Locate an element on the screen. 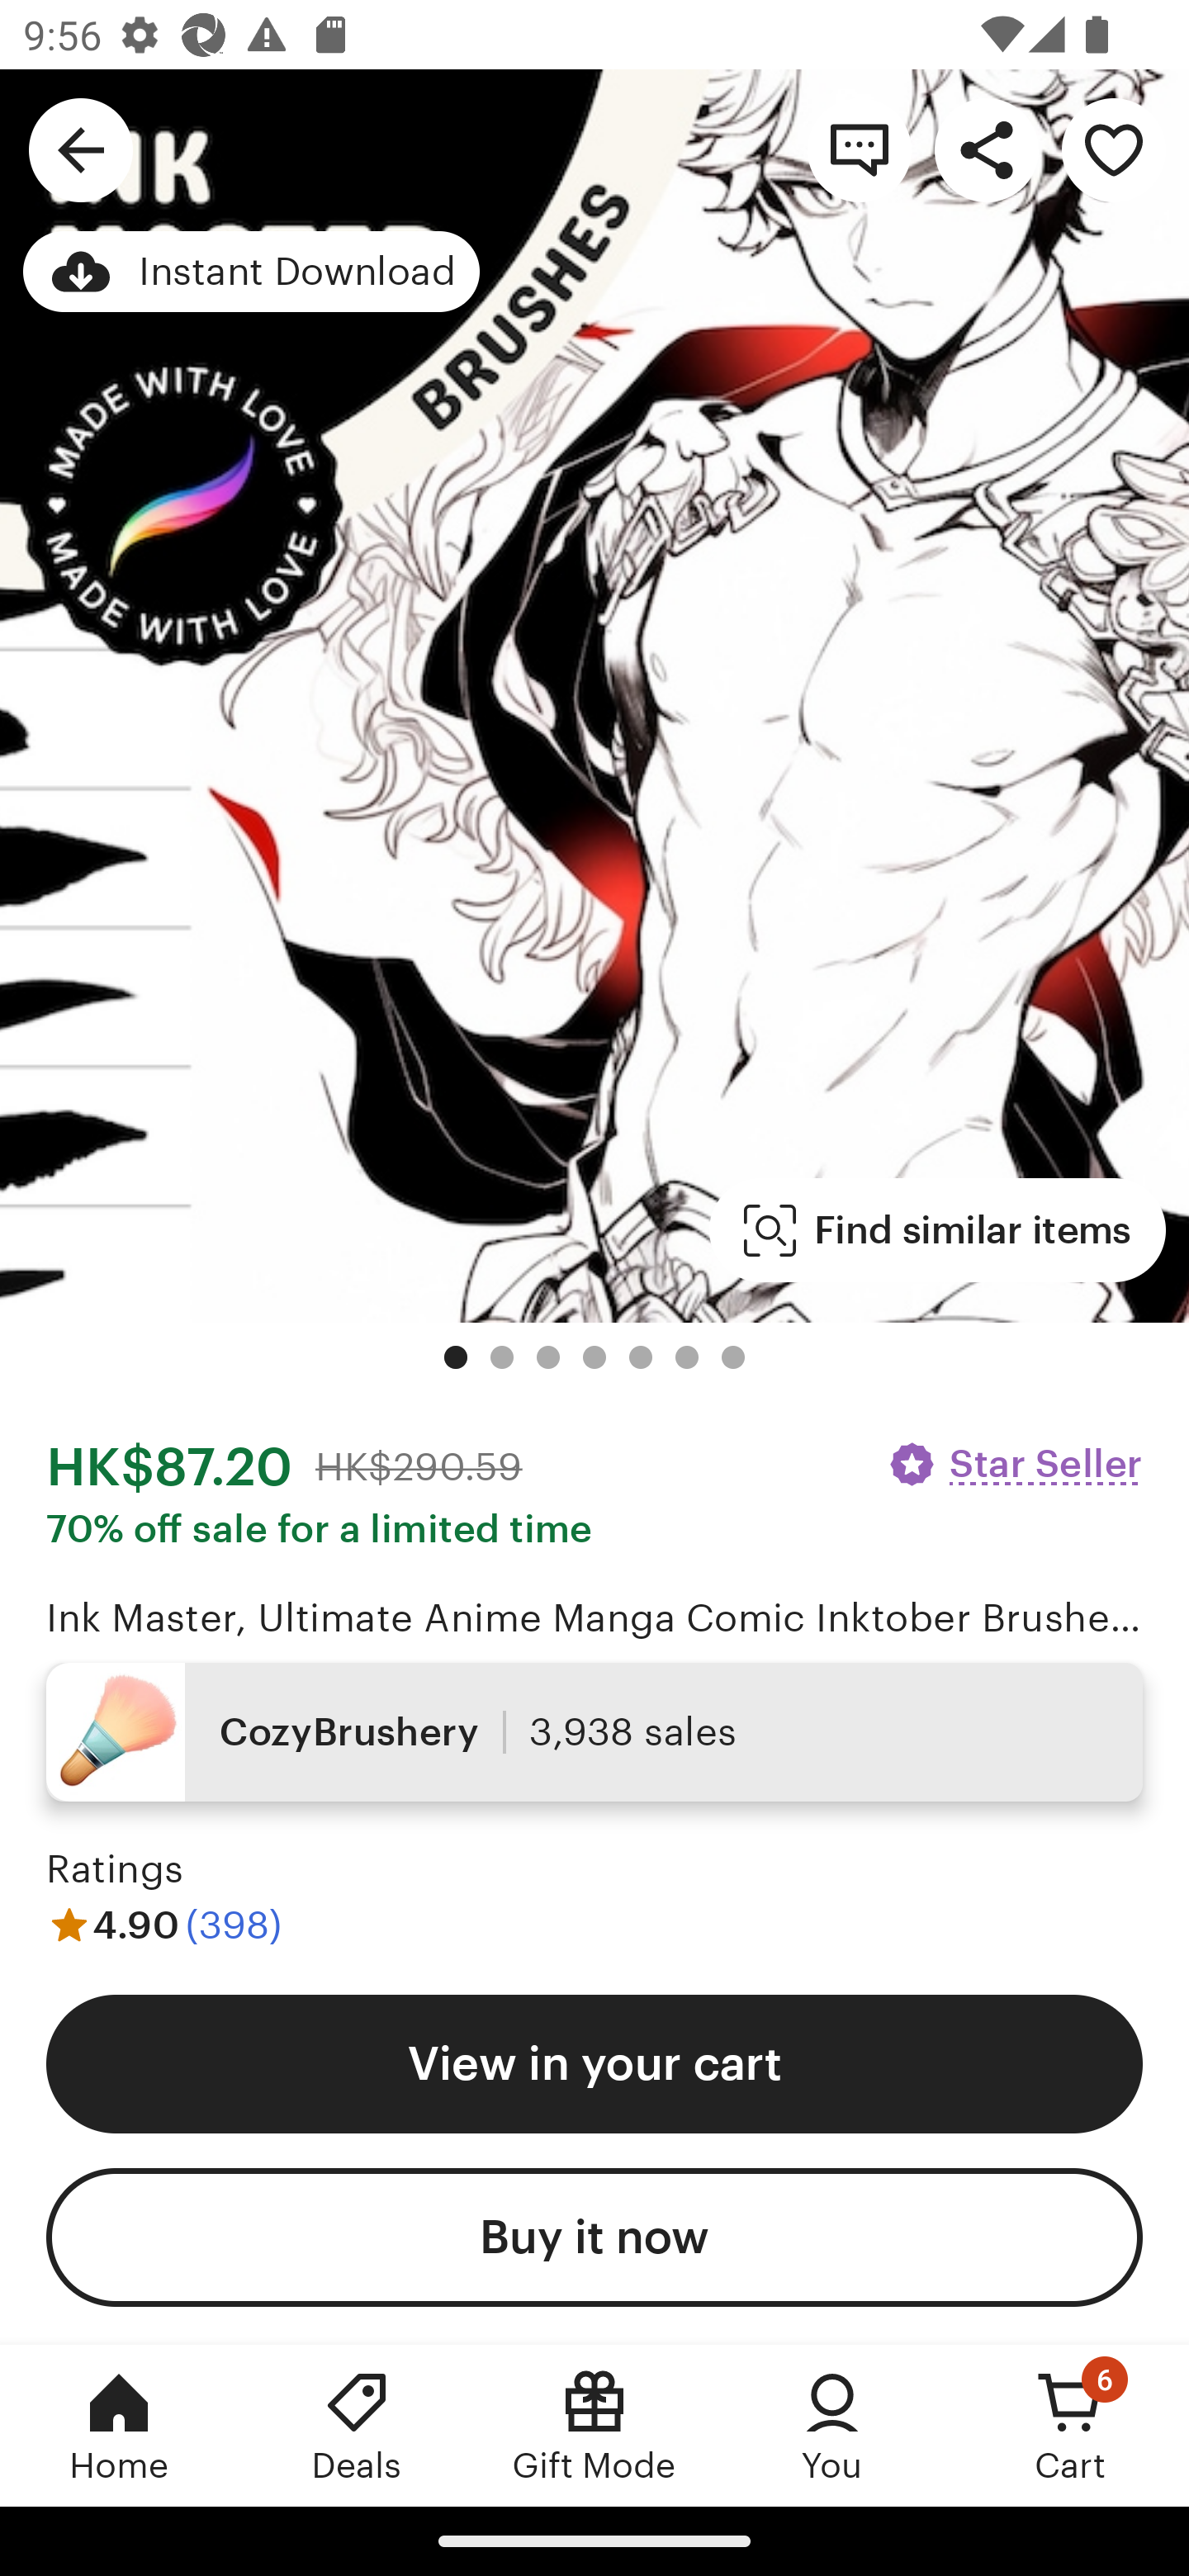 The height and width of the screenshot is (2576, 1189). Contact shop is located at coordinates (859, 149).